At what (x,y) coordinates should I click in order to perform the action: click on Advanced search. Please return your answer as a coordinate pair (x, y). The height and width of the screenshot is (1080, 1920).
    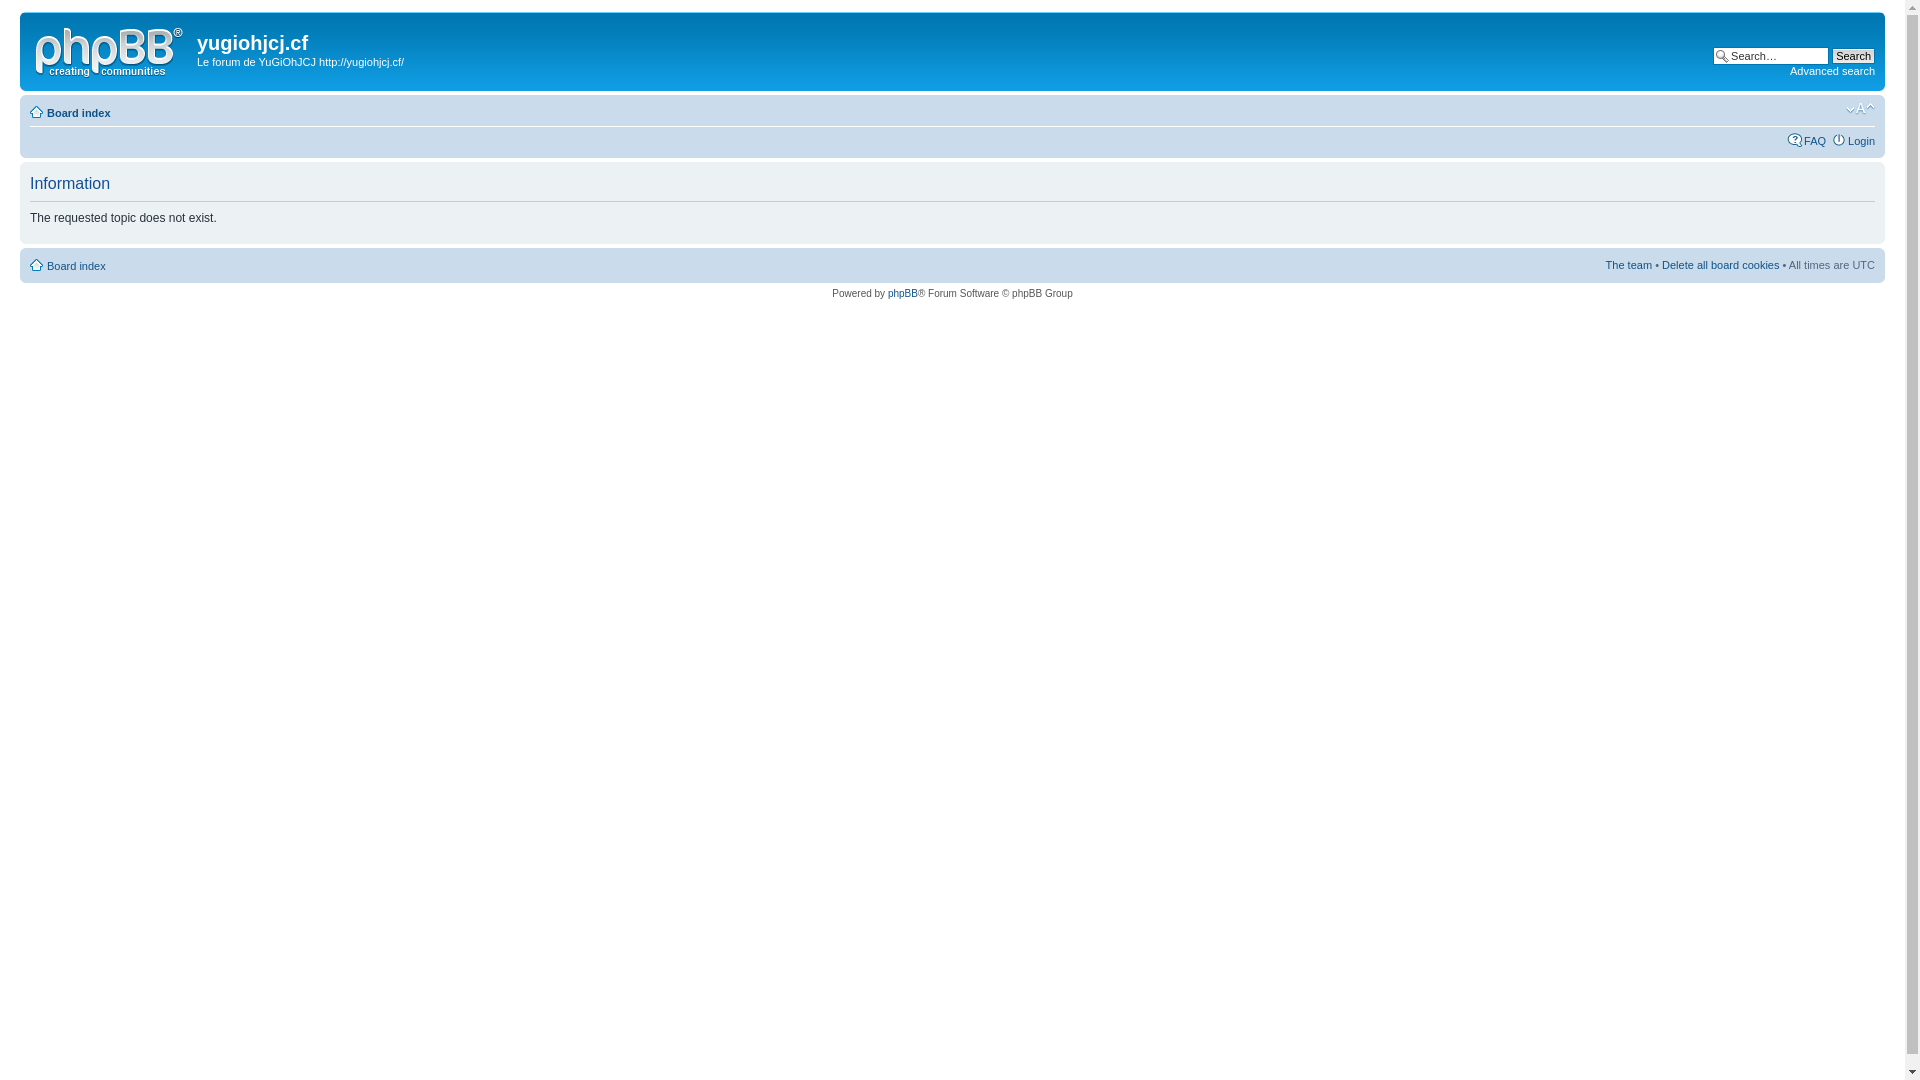
    Looking at the image, I should click on (1832, 71).